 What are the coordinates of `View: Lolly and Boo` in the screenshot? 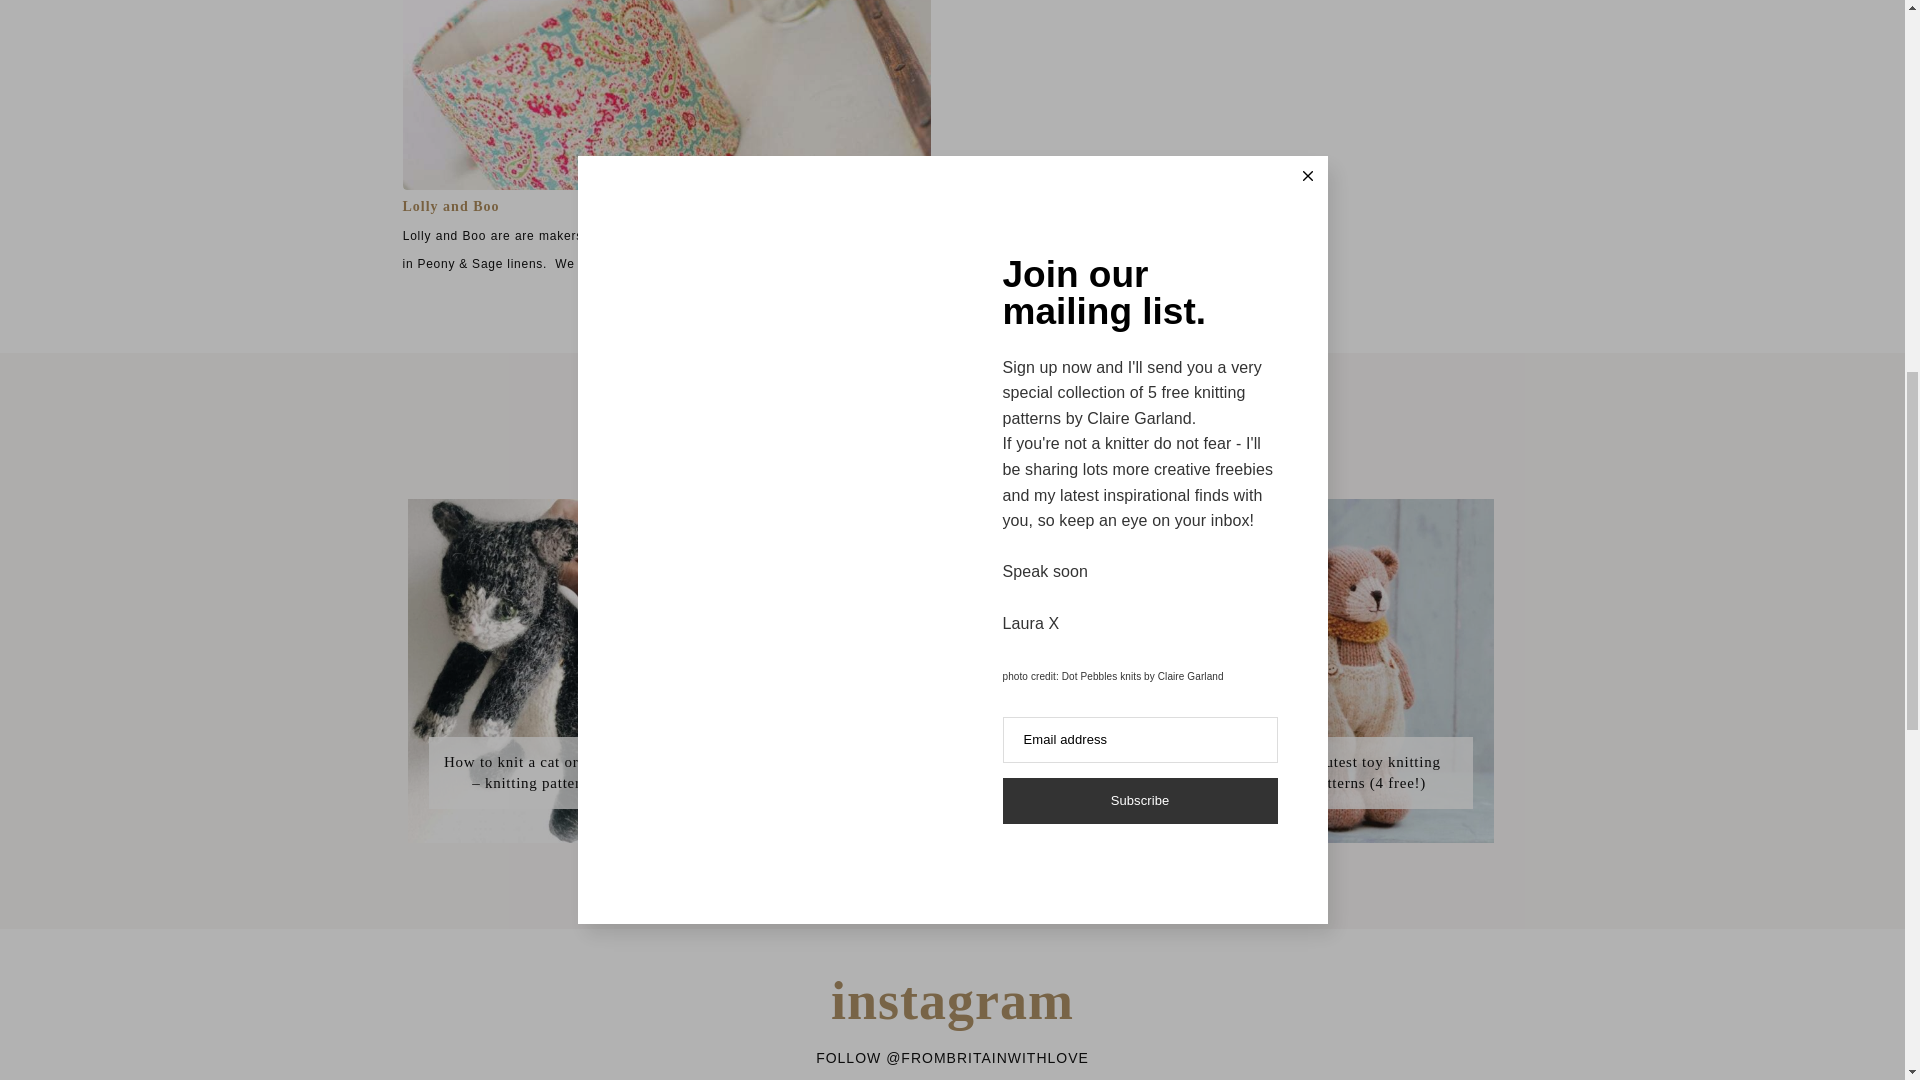 It's located at (450, 206).